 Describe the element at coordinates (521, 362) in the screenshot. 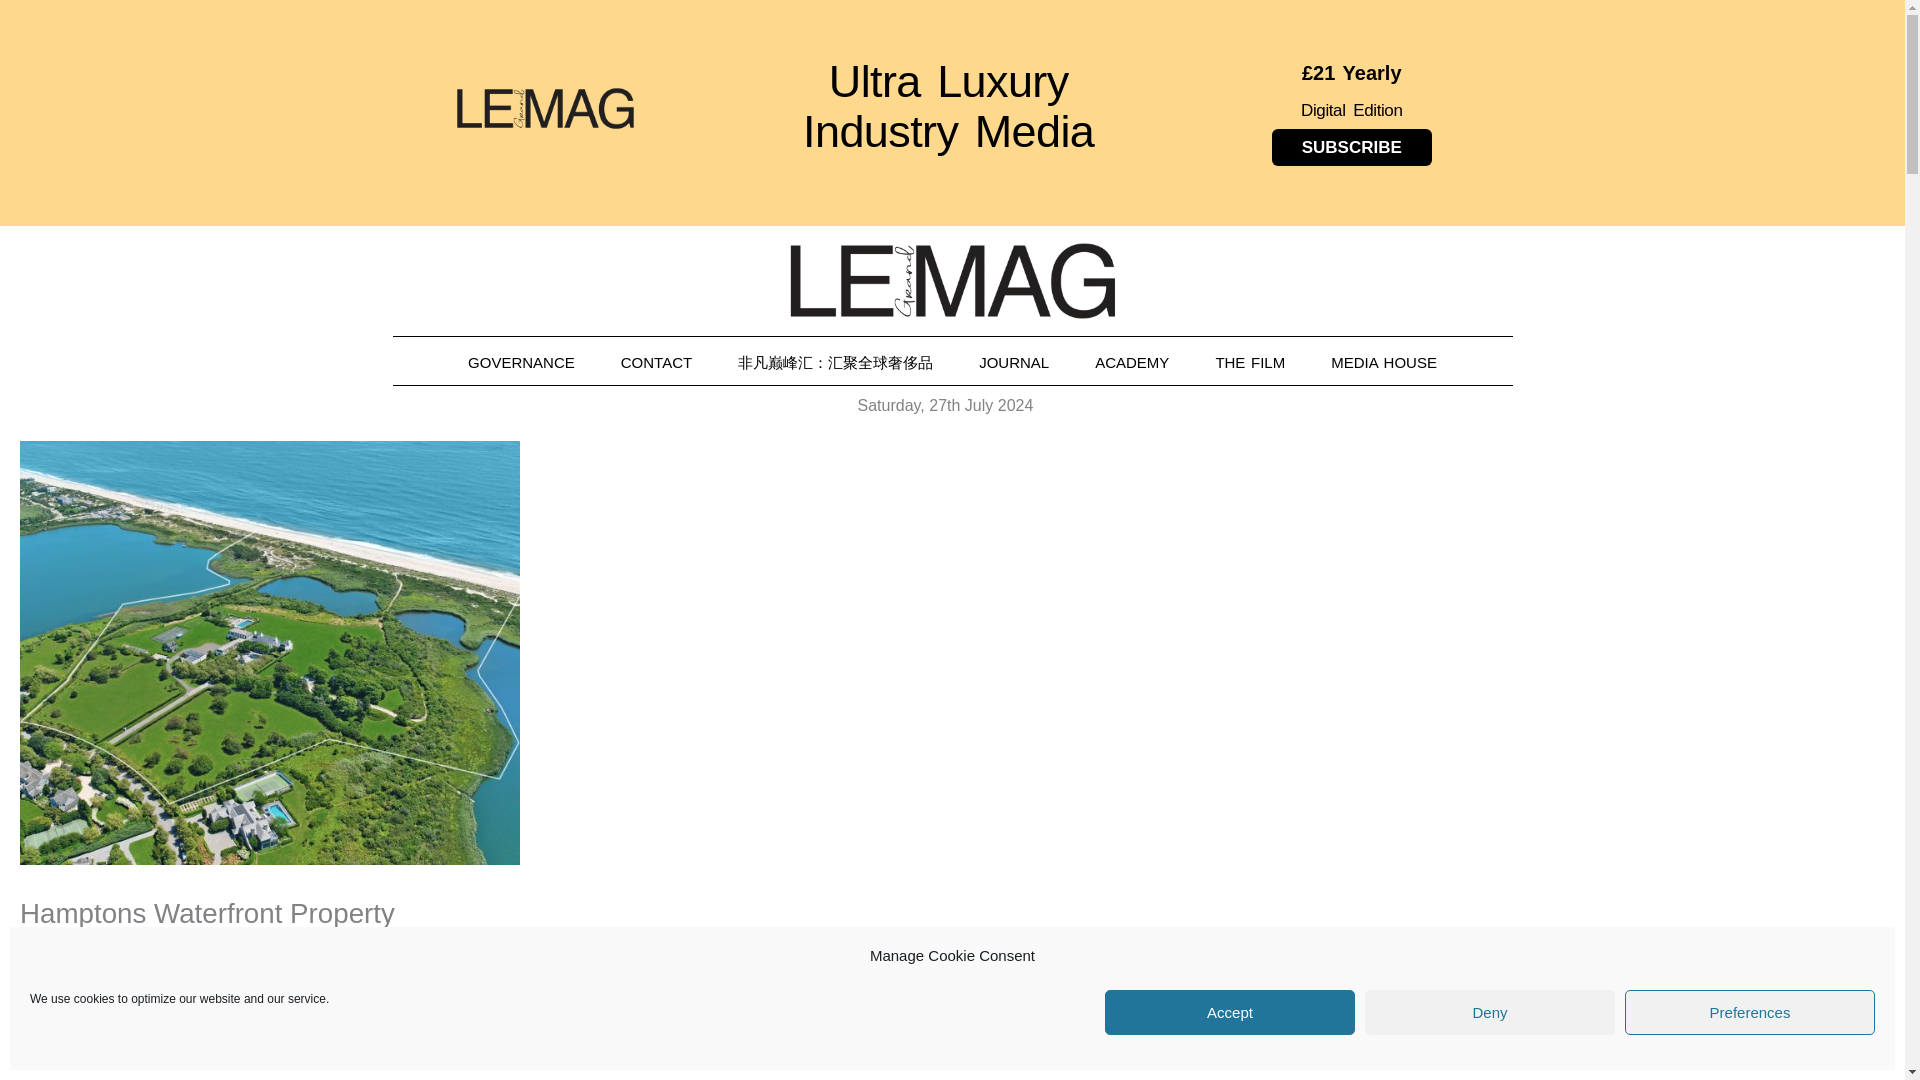

I see `GOVERNANCE` at that location.